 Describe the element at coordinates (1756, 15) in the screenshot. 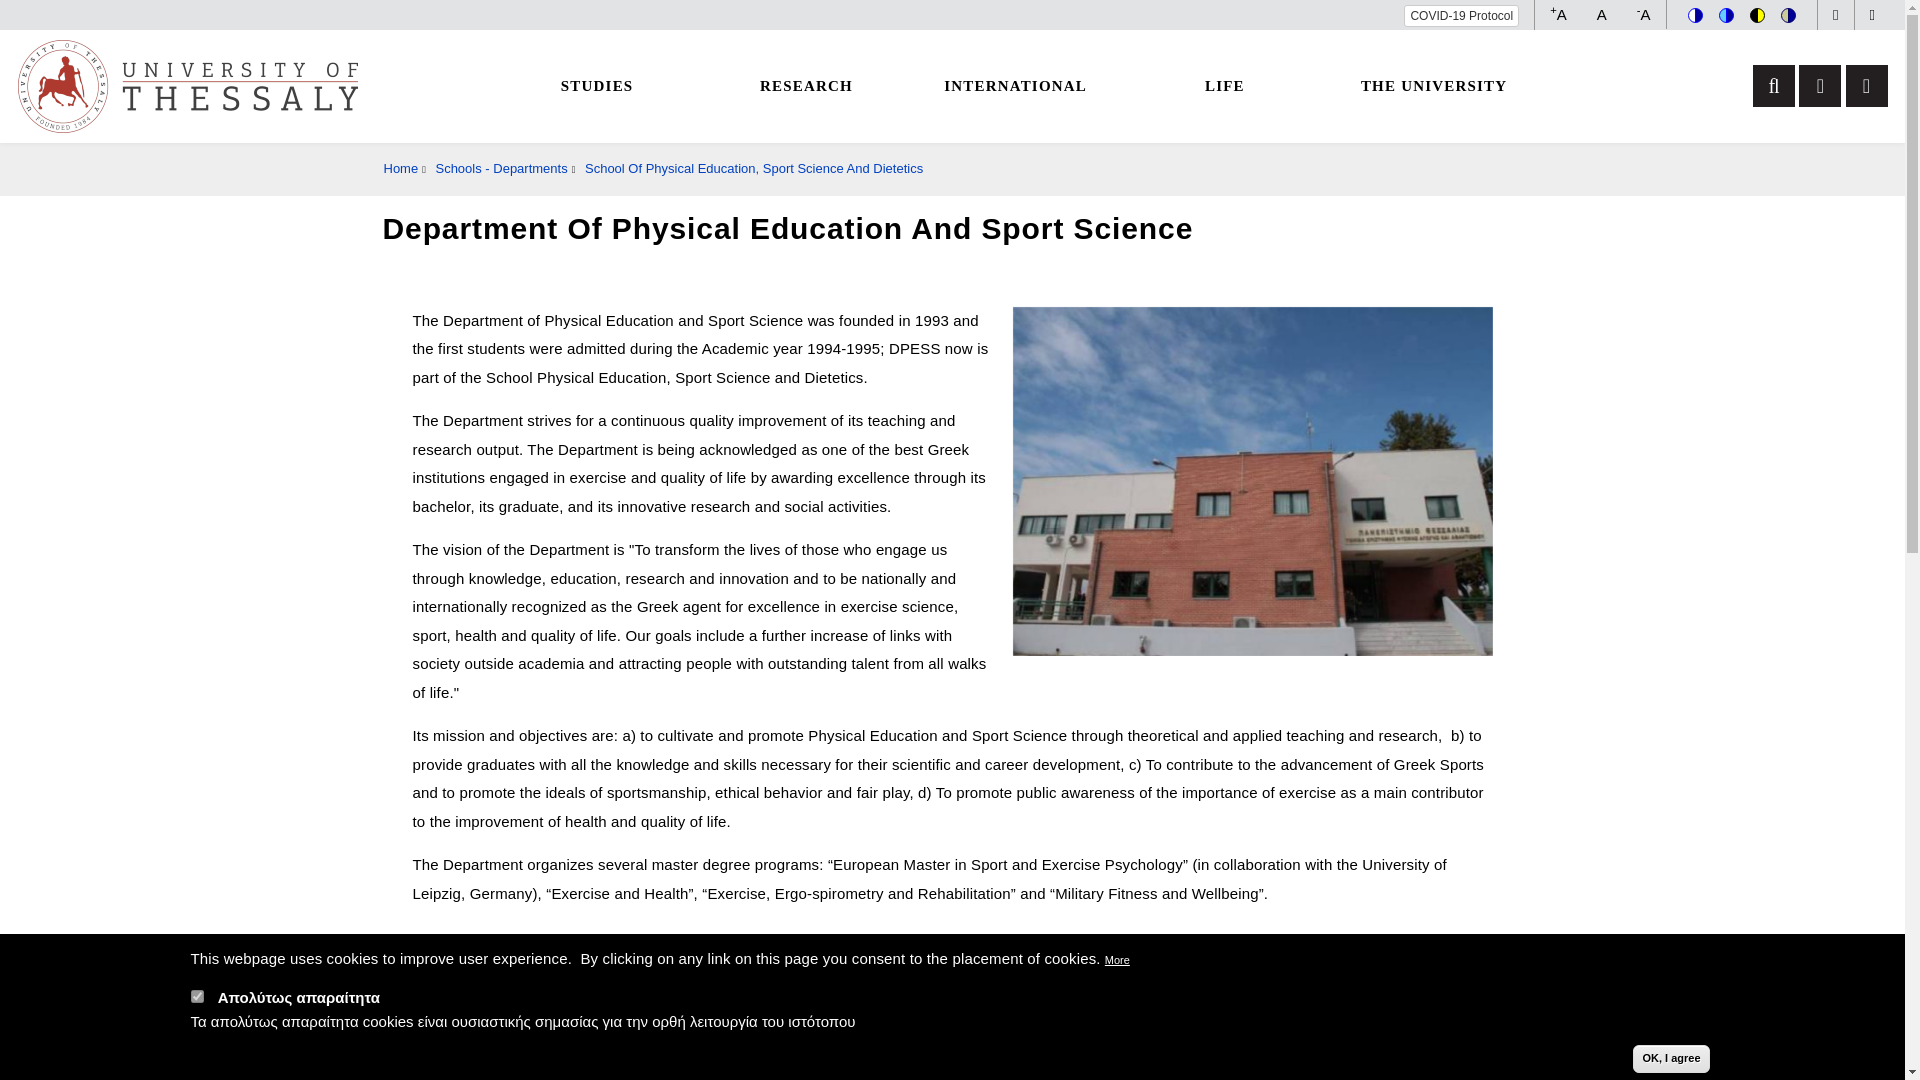

I see `Switch to high visibility theme` at that location.